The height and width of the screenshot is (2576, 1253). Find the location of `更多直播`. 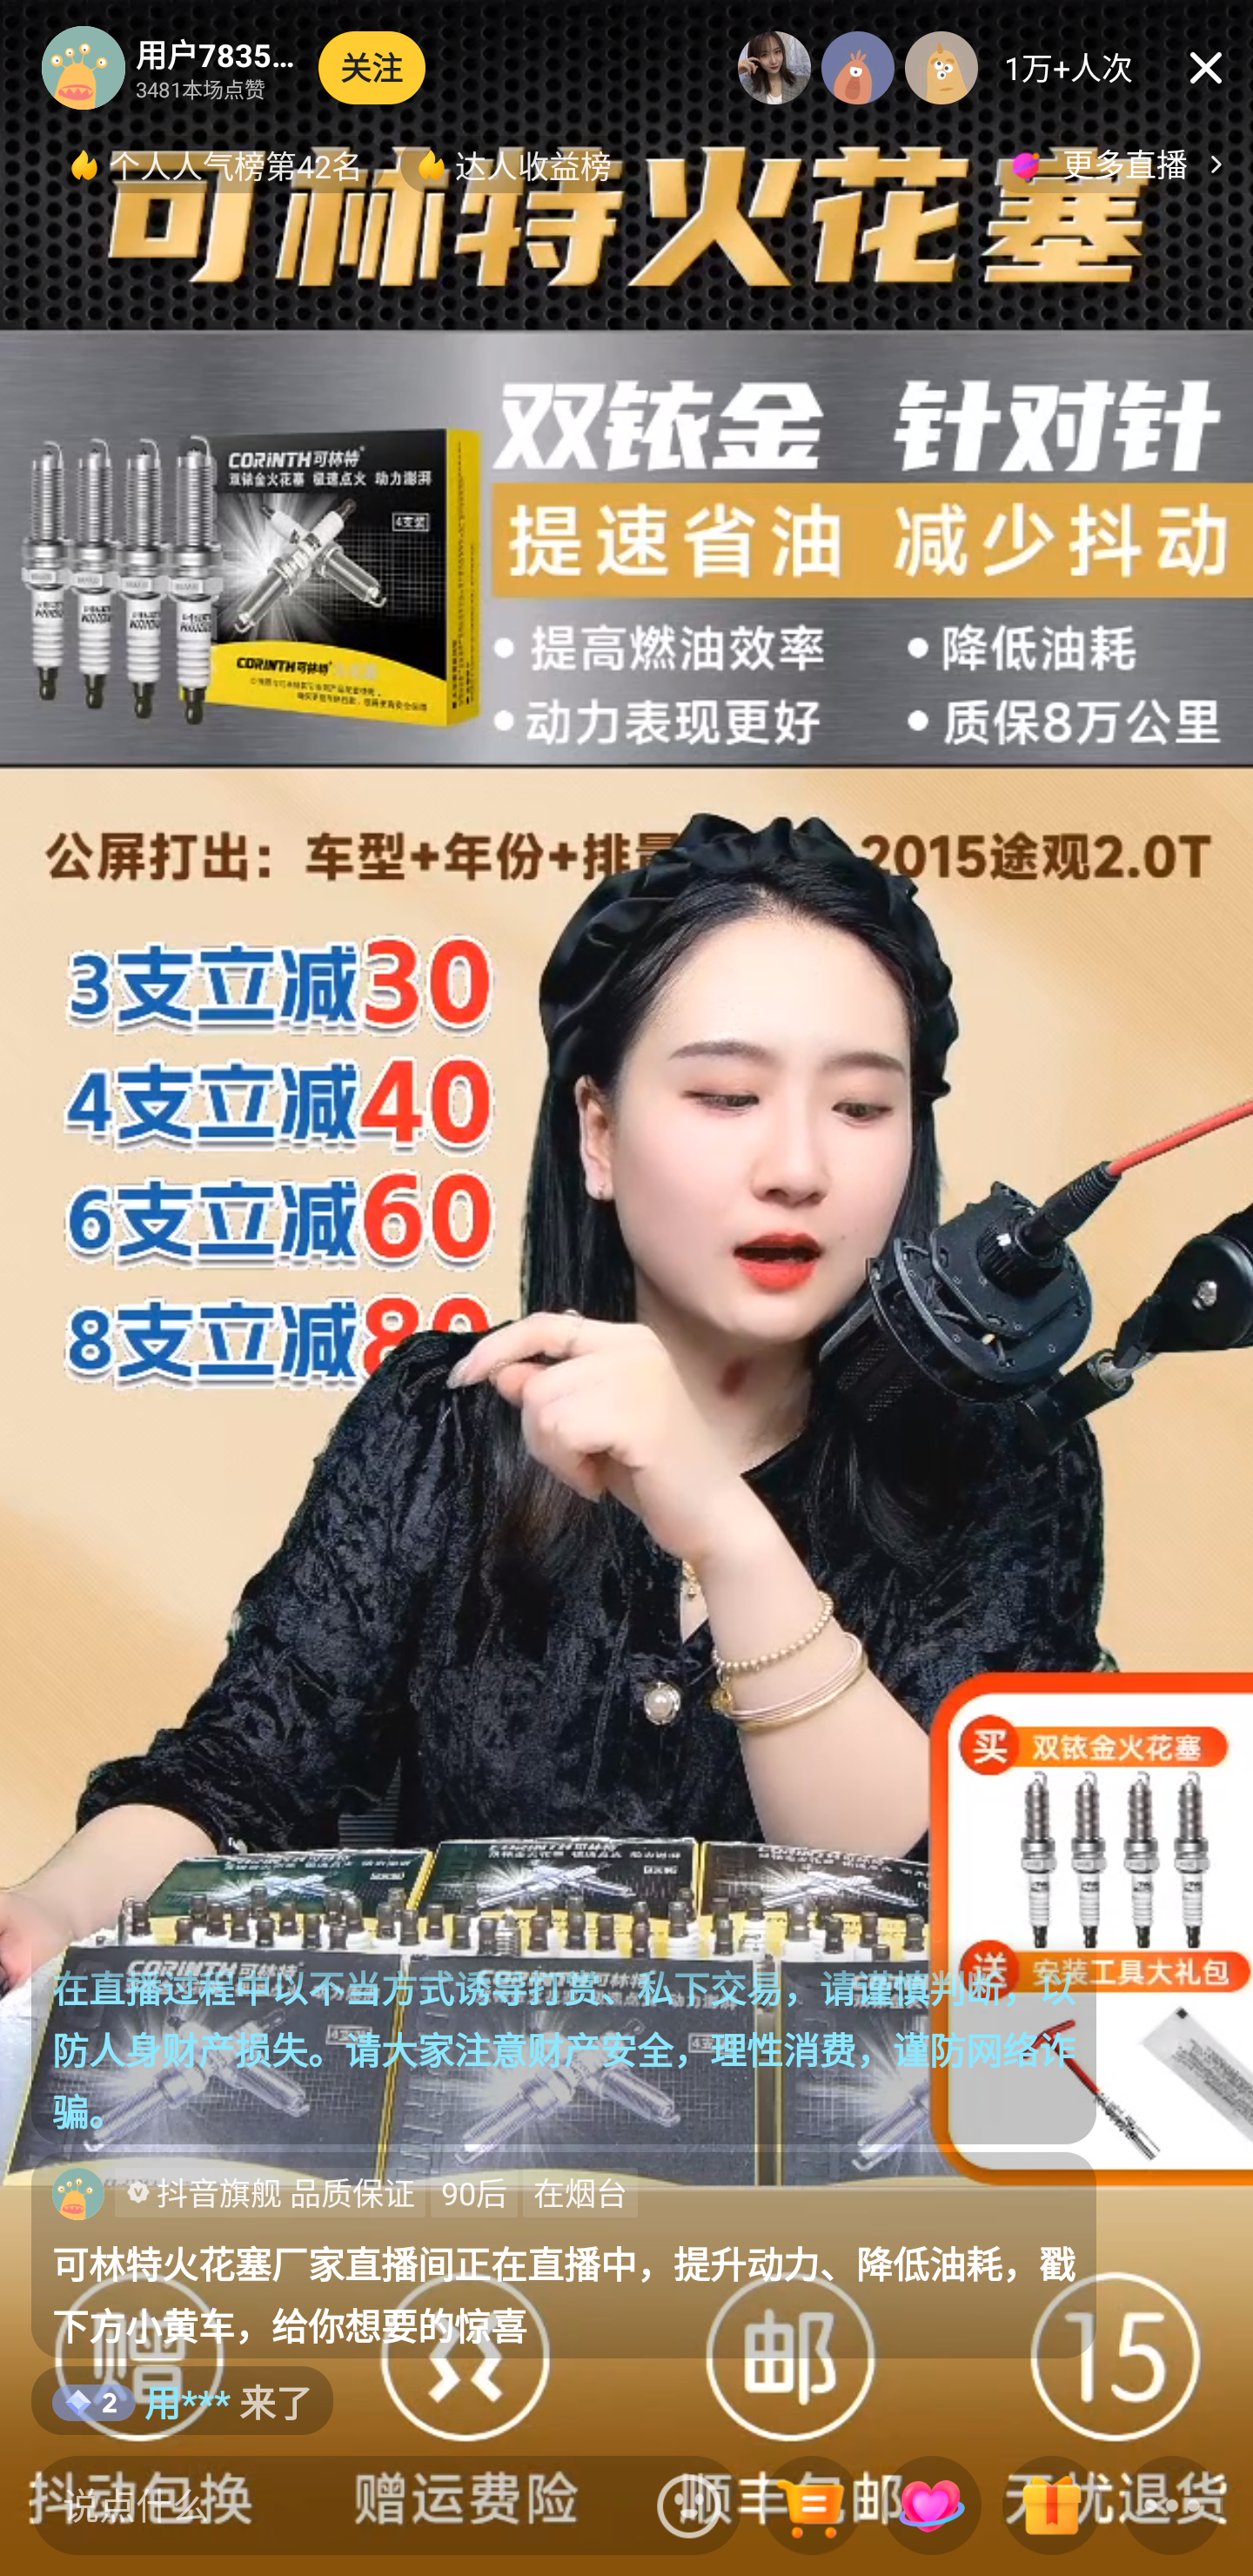

更多直播 is located at coordinates (1121, 164).